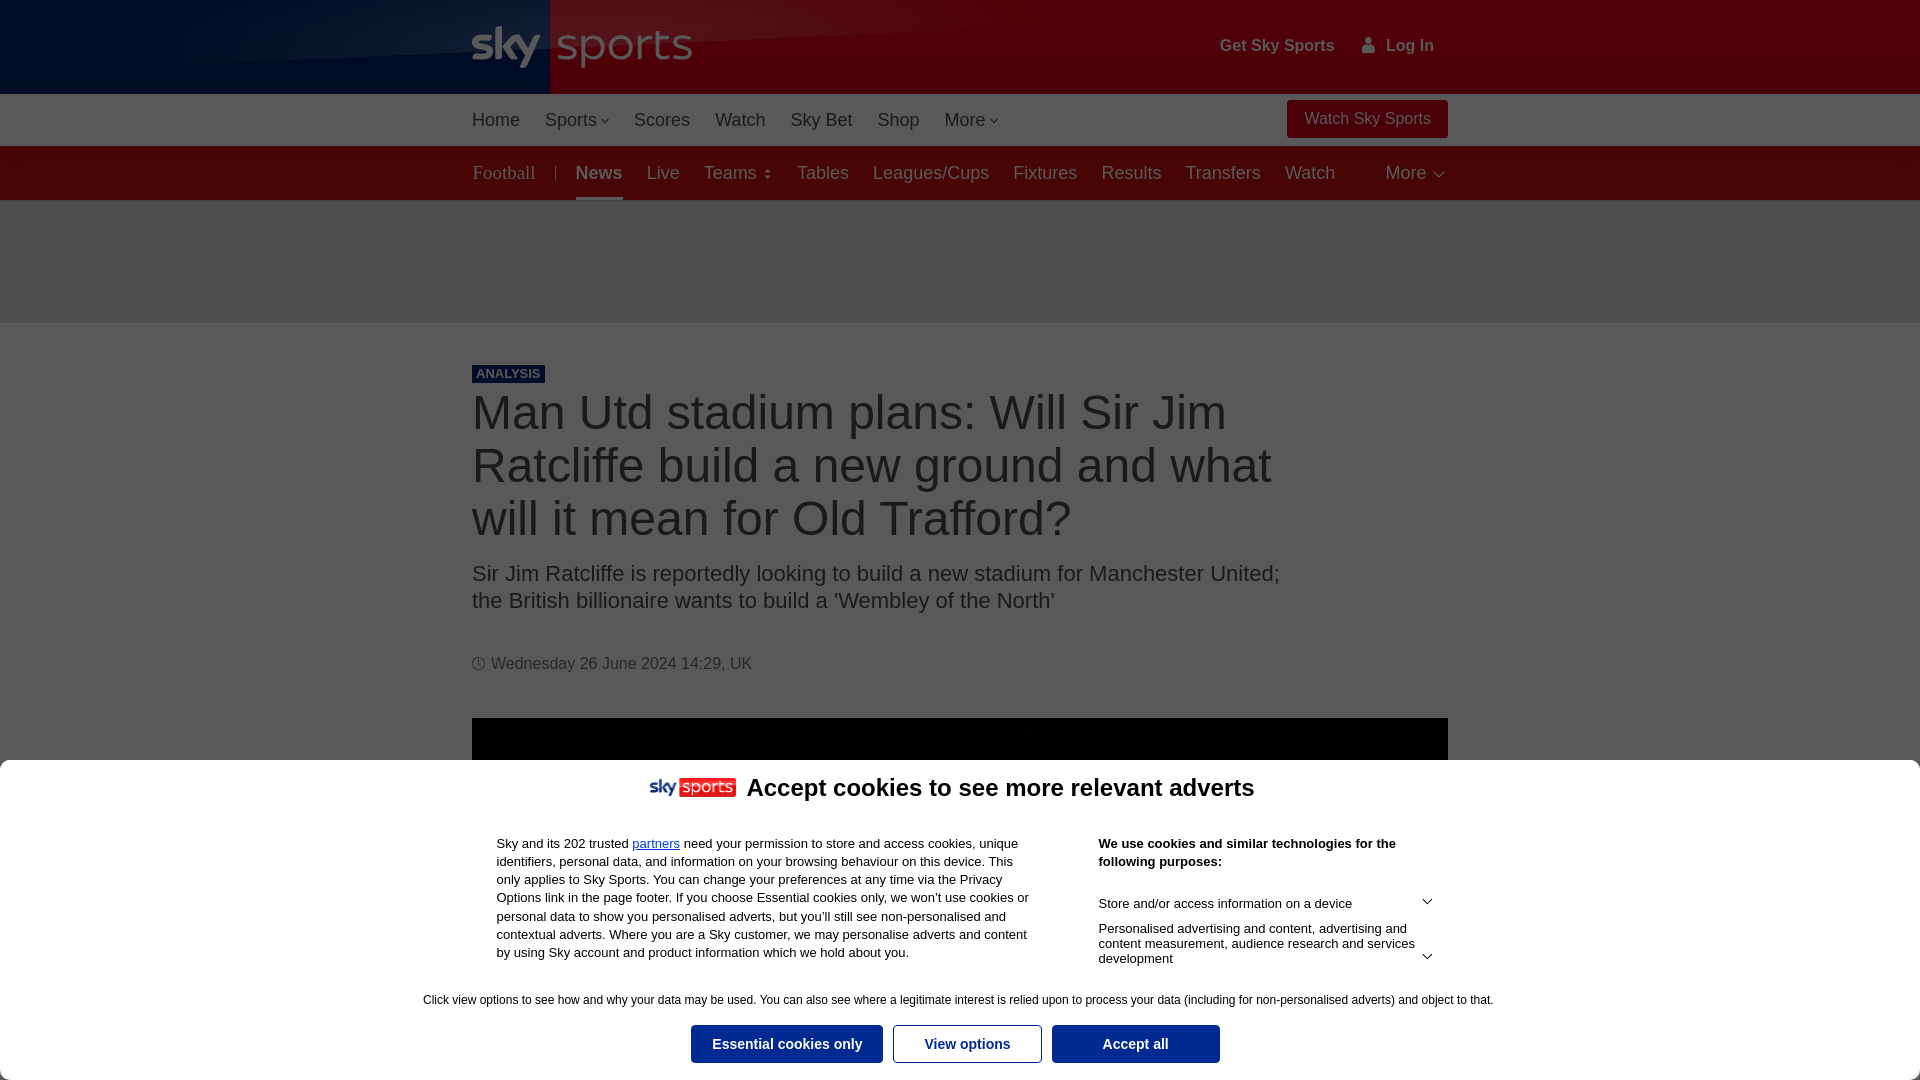 This screenshot has height=1080, width=1920. I want to click on Share, so click(1408, 757).